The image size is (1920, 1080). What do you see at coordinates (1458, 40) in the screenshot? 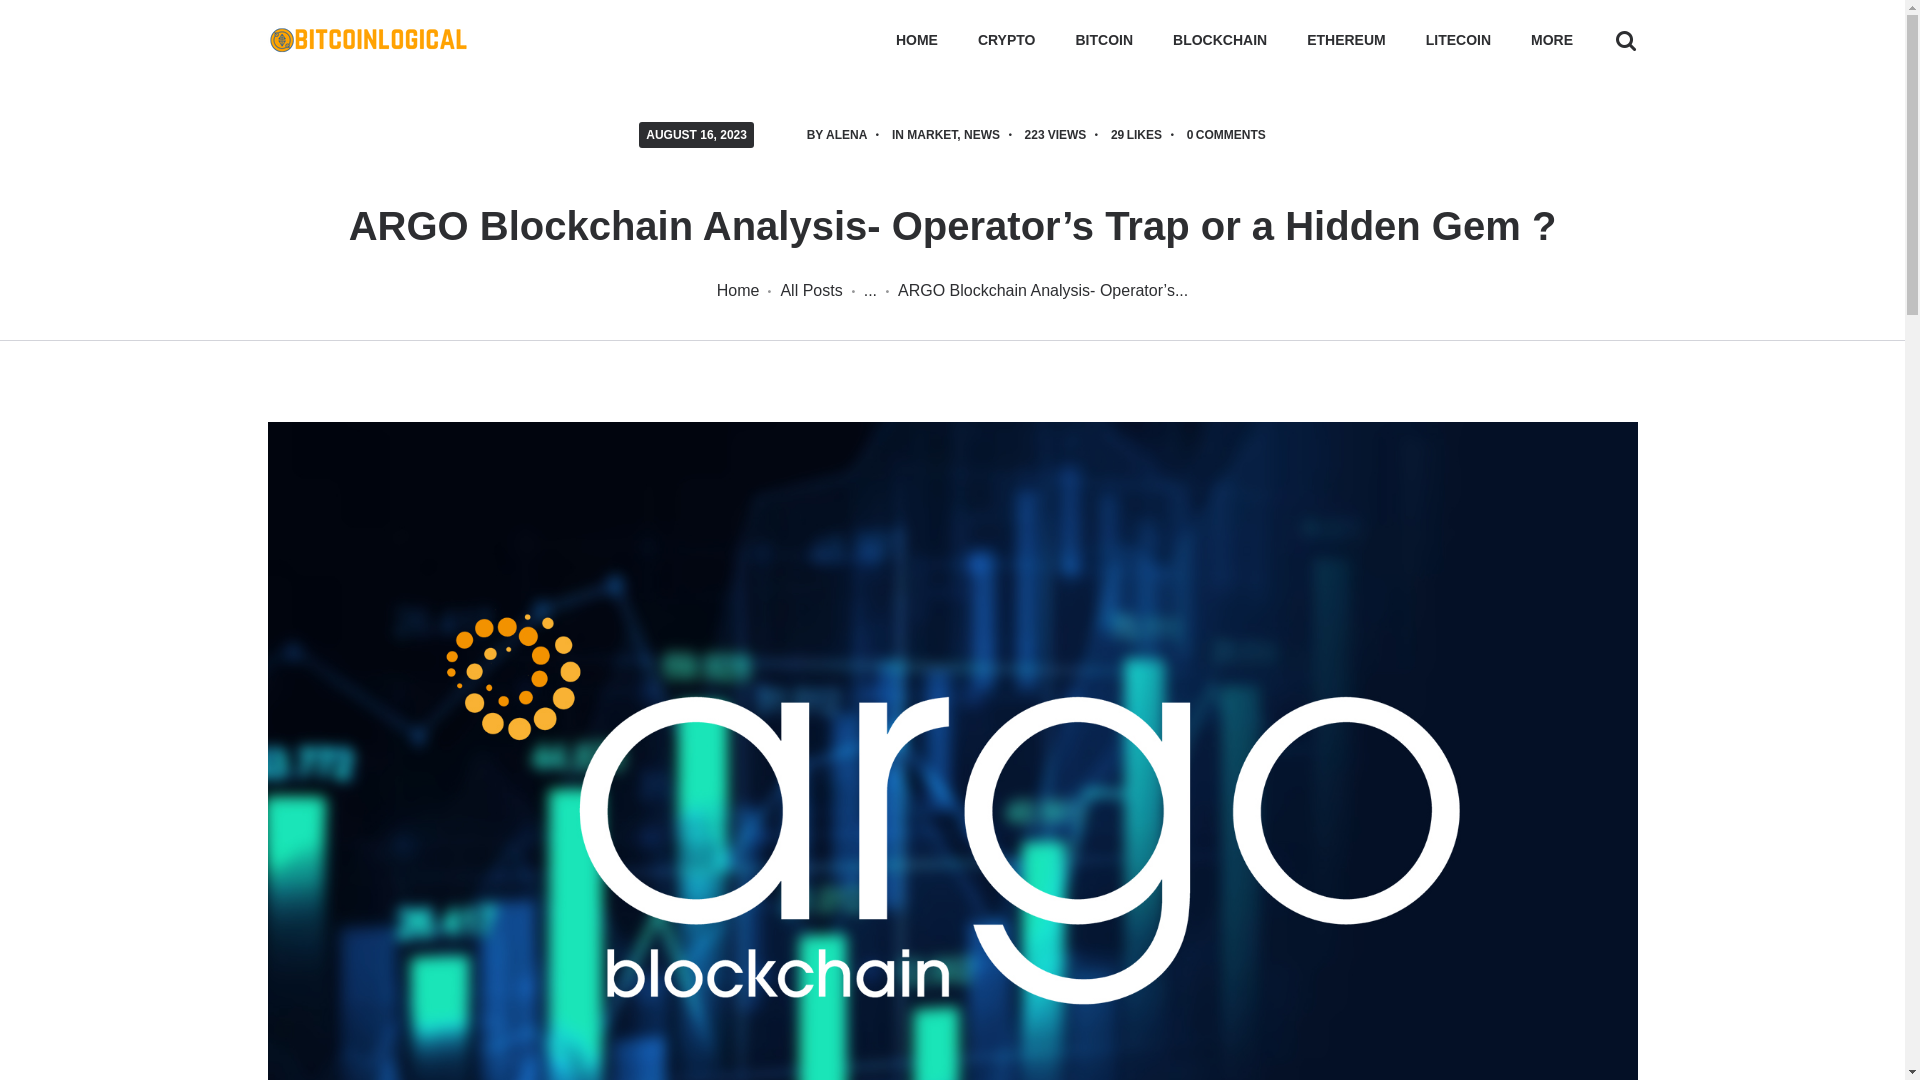
I see `LITECOIN` at bounding box center [1458, 40].